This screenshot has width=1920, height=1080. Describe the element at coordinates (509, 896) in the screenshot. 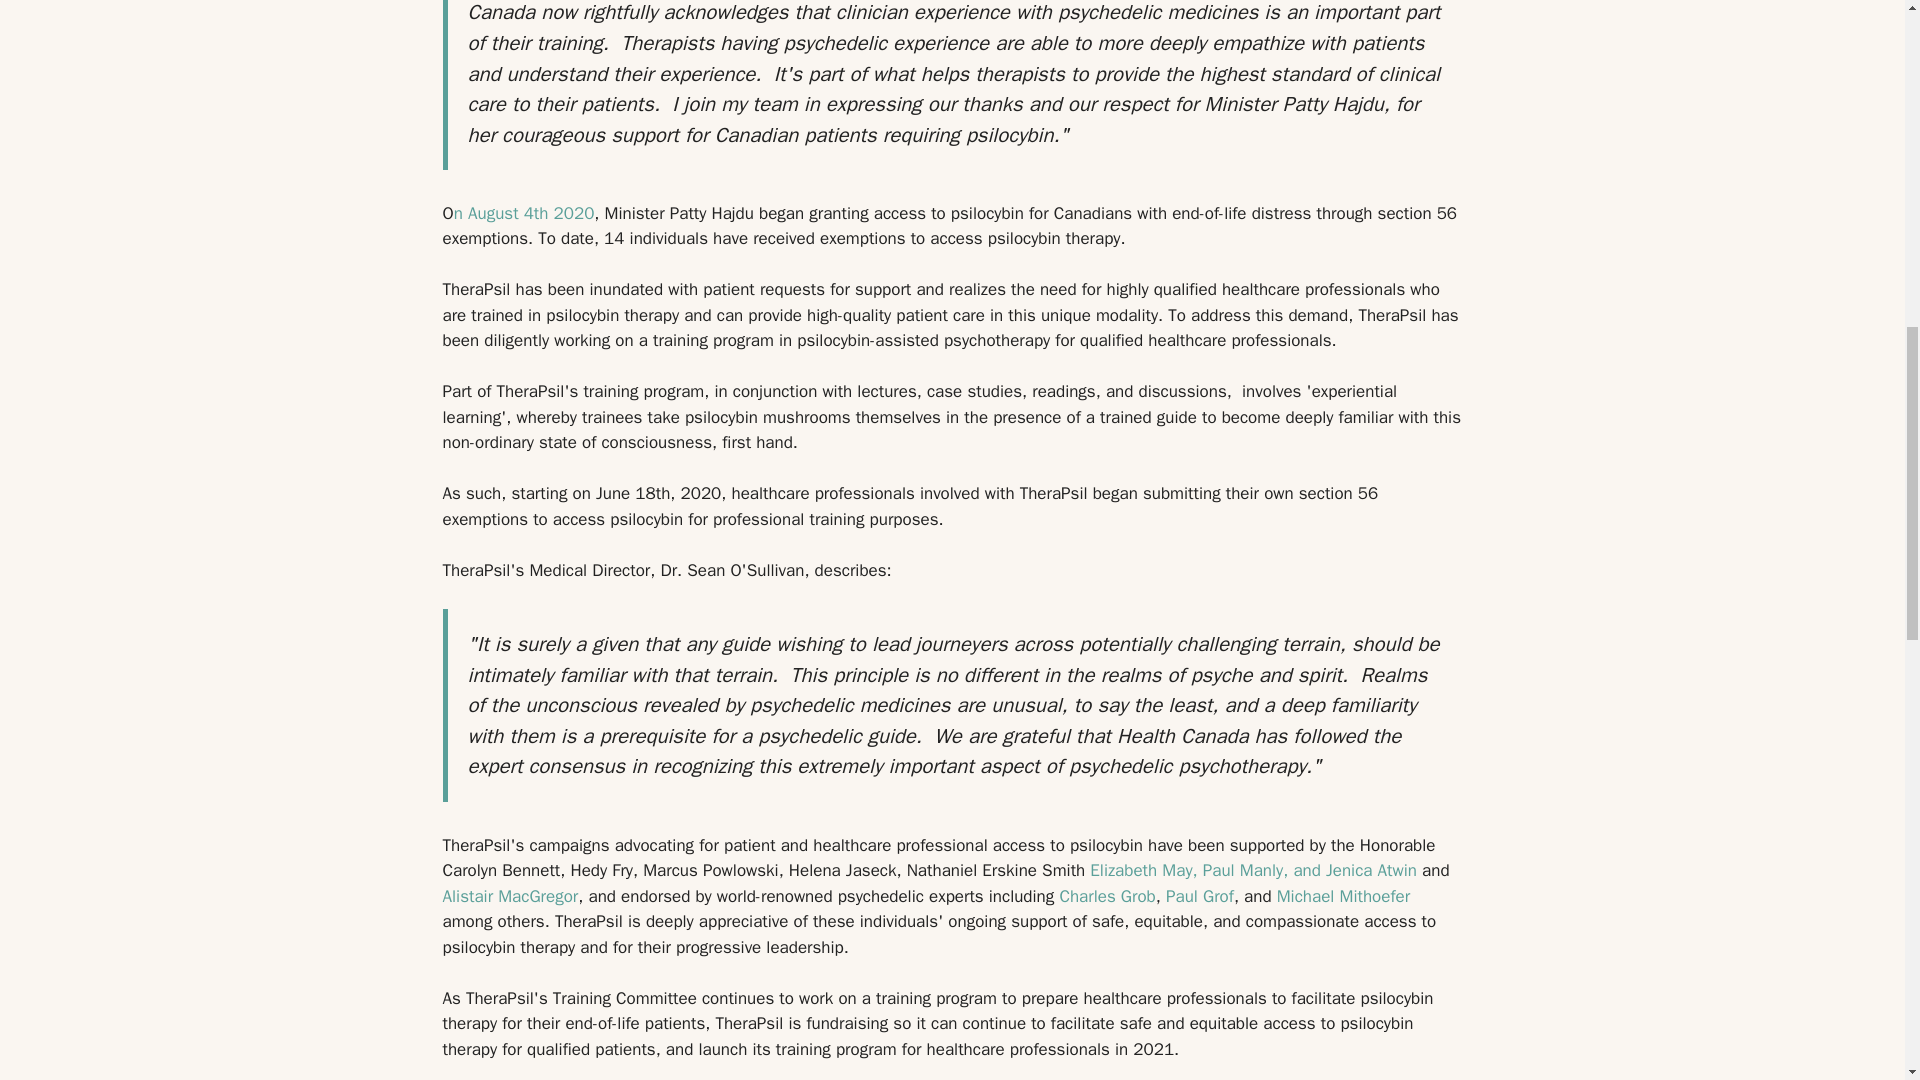

I see `Alistair MacGregor` at that location.